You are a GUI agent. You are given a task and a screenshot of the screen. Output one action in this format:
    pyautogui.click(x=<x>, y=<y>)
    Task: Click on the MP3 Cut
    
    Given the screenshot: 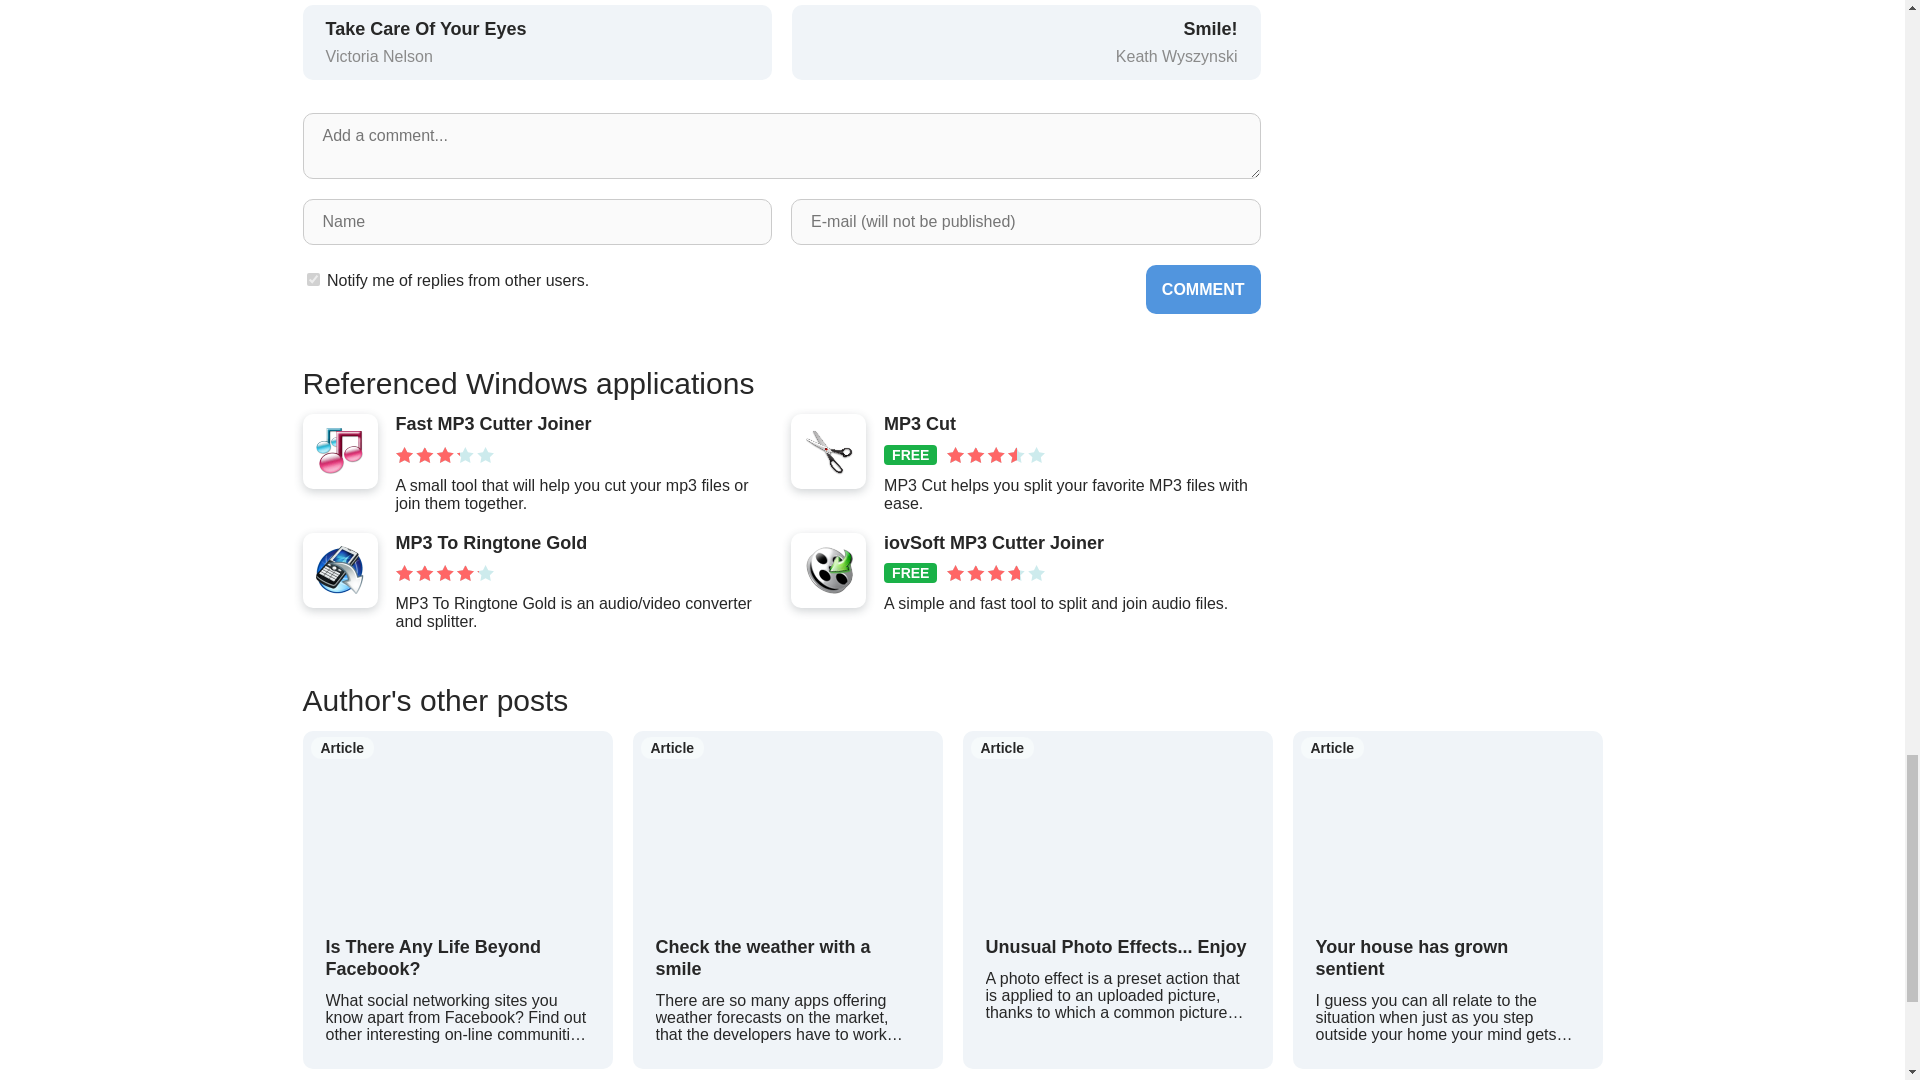 What is the action you would take?
    pyautogui.click(x=1071, y=424)
    